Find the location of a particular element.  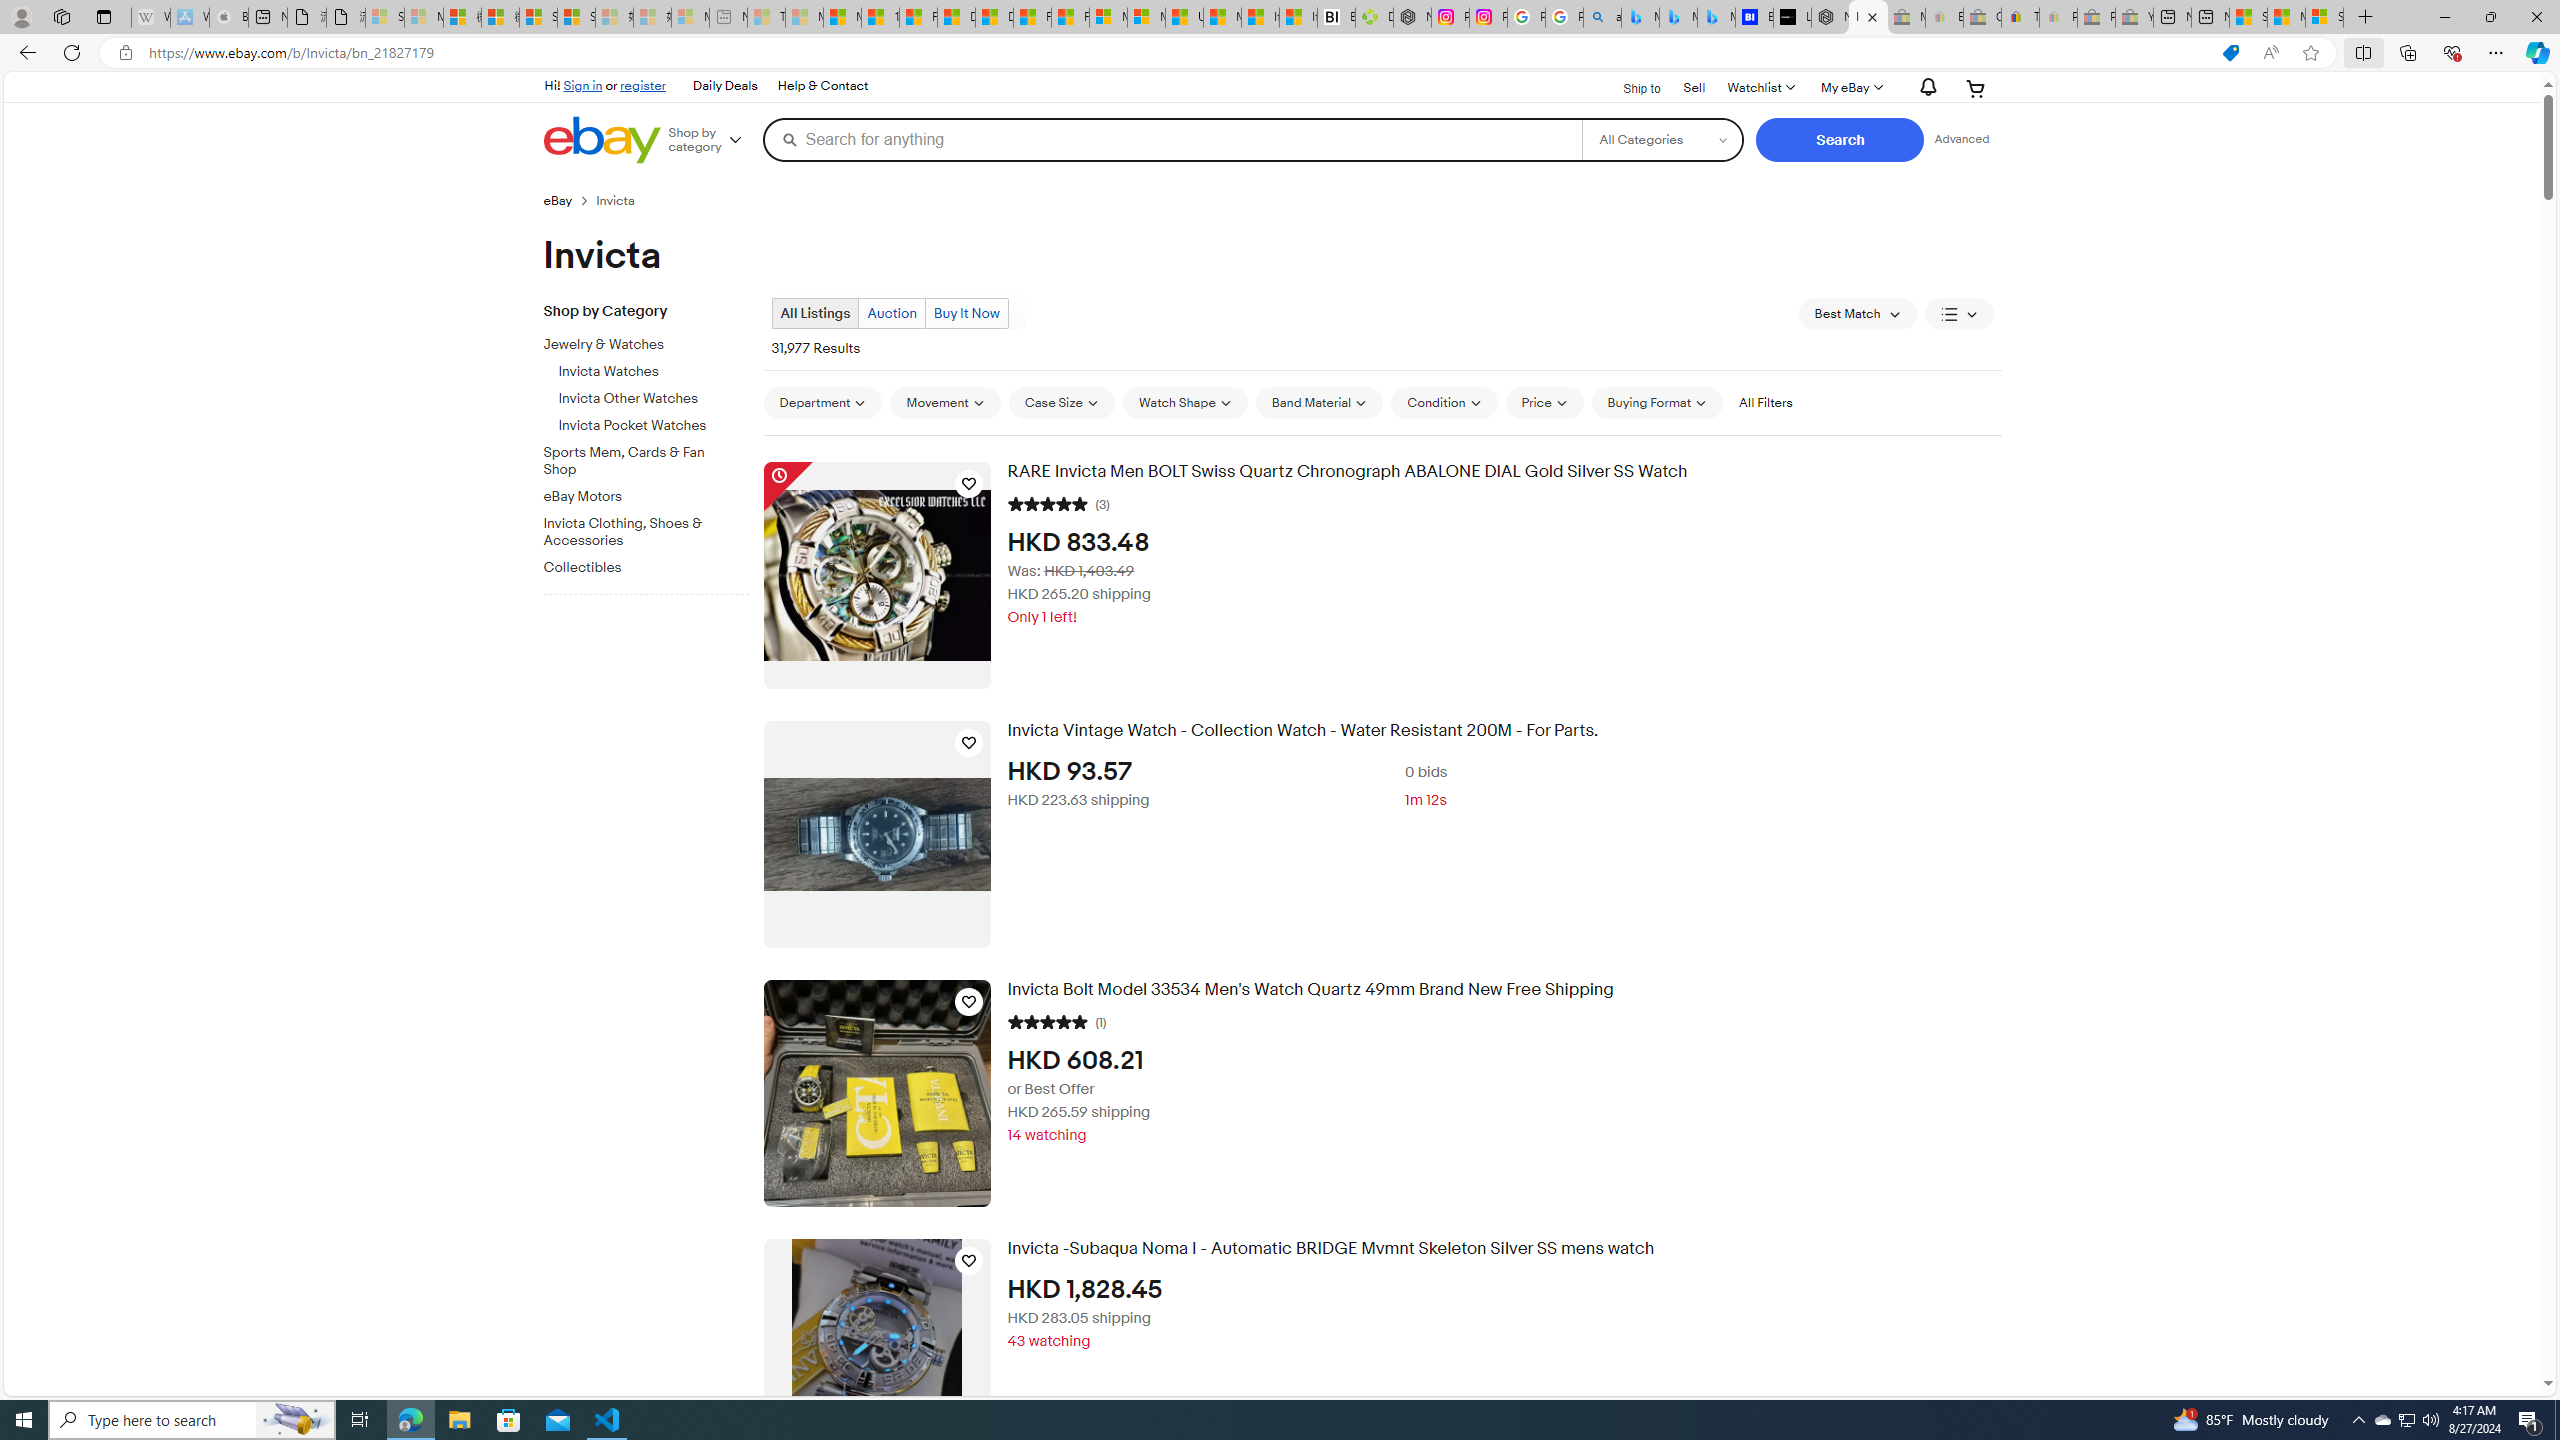

Marine life - MSN - Sleeping is located at coordinates (805, 17).